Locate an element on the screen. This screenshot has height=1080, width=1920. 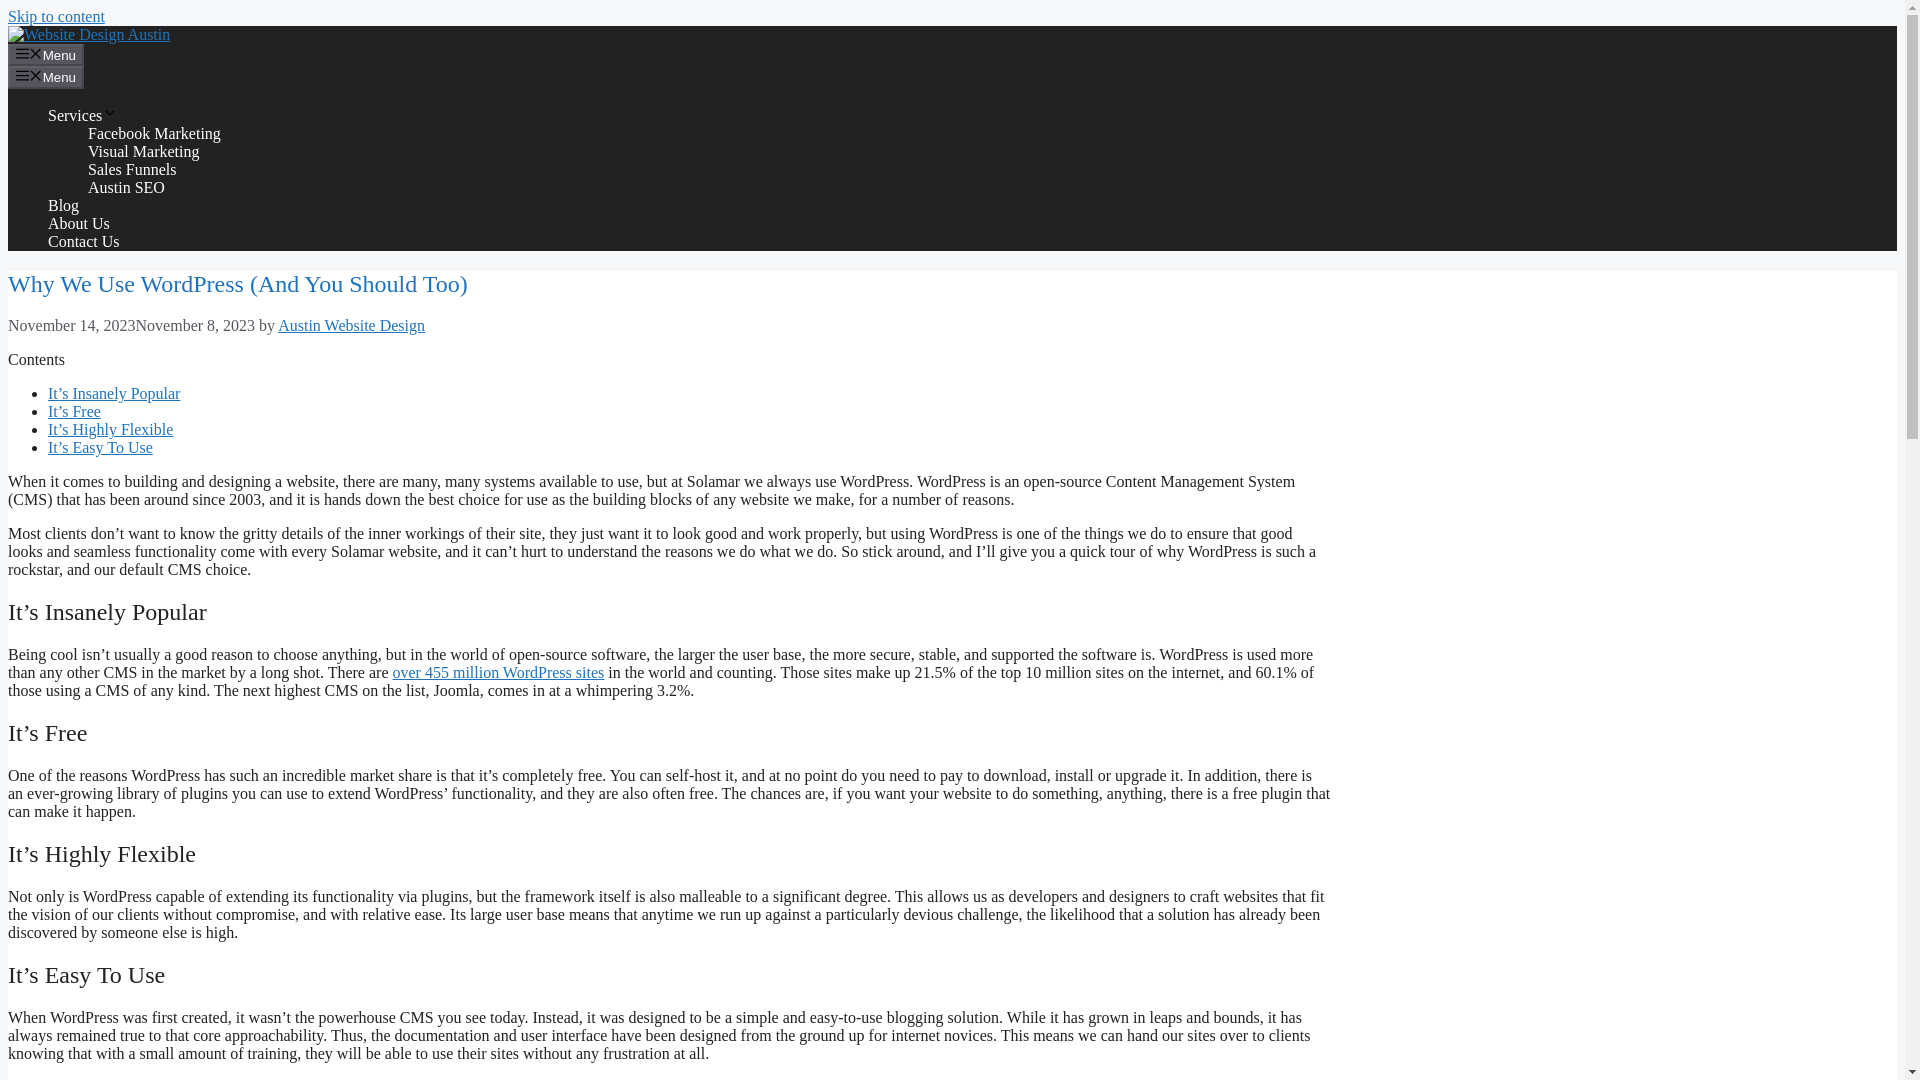
Skip to content is located at coordinates (56, 16).